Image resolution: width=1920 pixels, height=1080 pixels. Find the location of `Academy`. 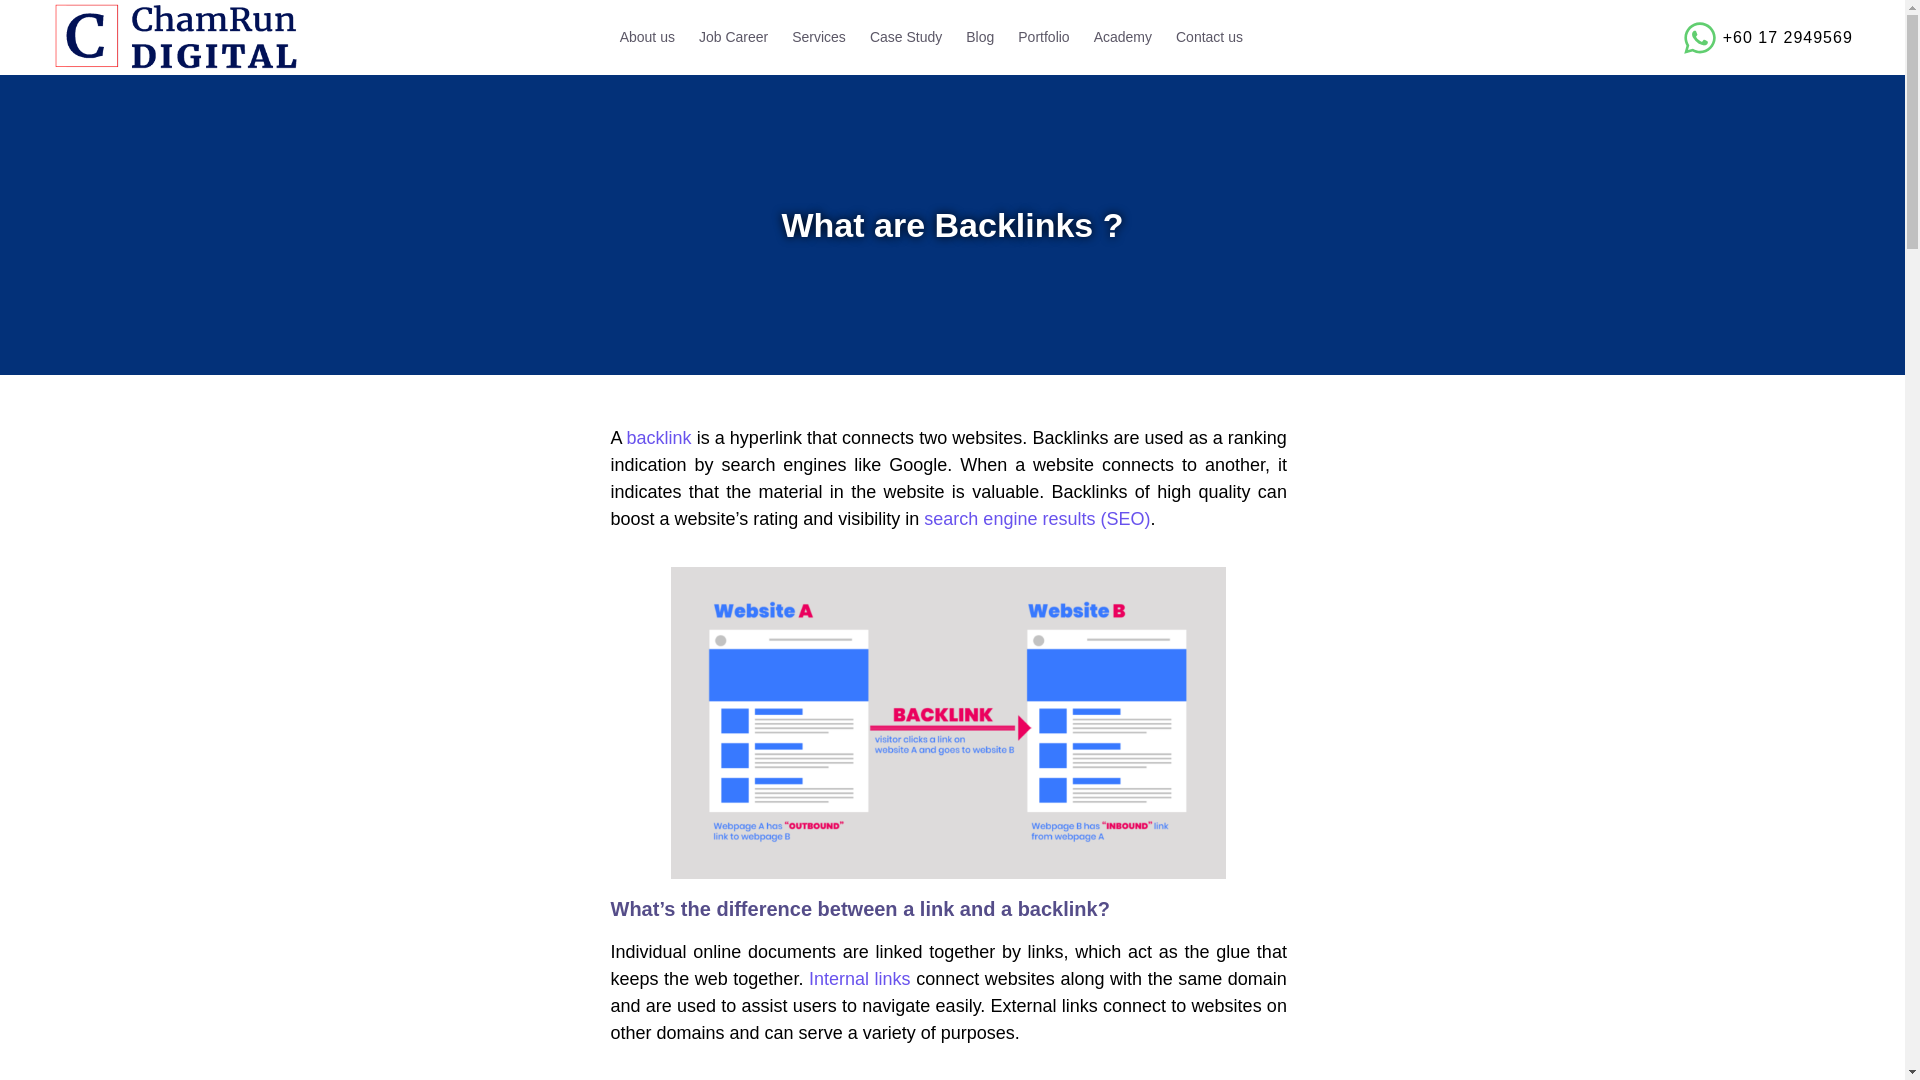

Academy is located at coordinates (1122, 37).